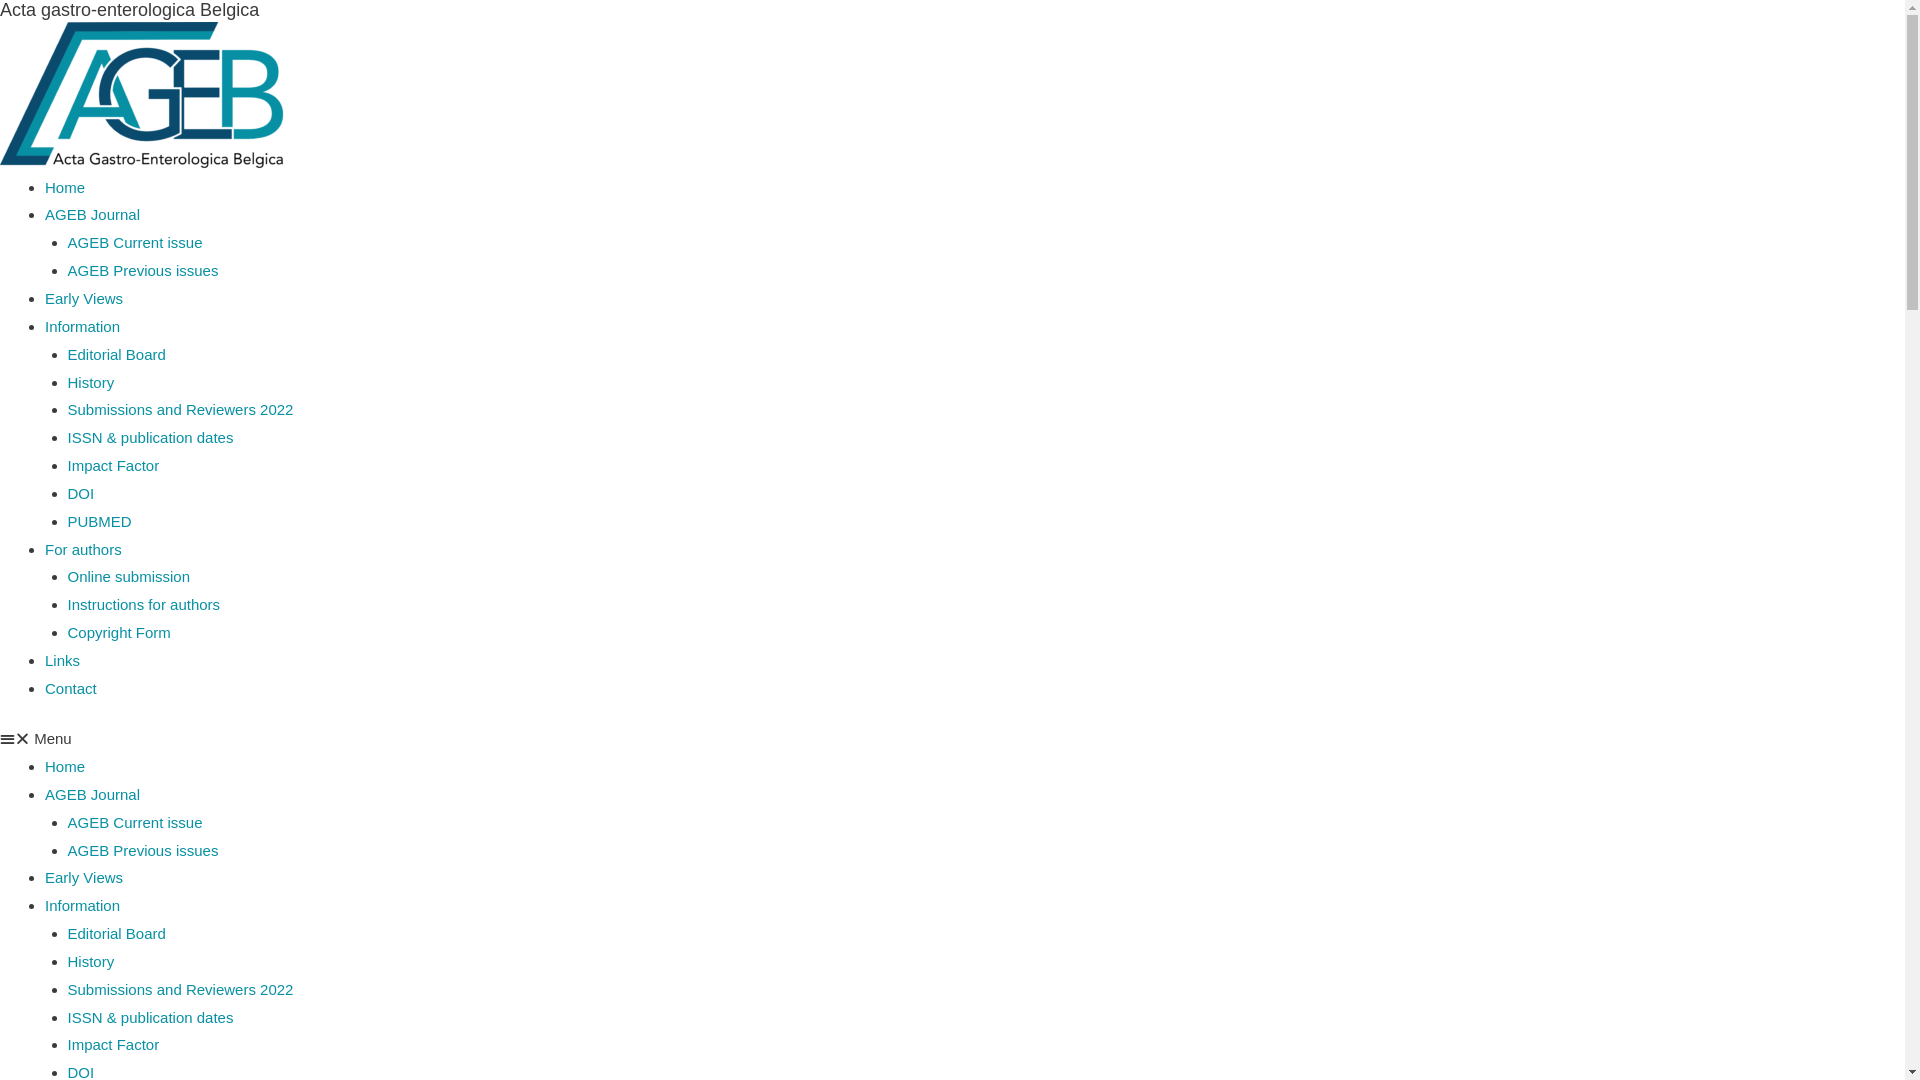  Describe the element at coordinates (84, 298) in the screenshot. I see `Early Views` at that location.